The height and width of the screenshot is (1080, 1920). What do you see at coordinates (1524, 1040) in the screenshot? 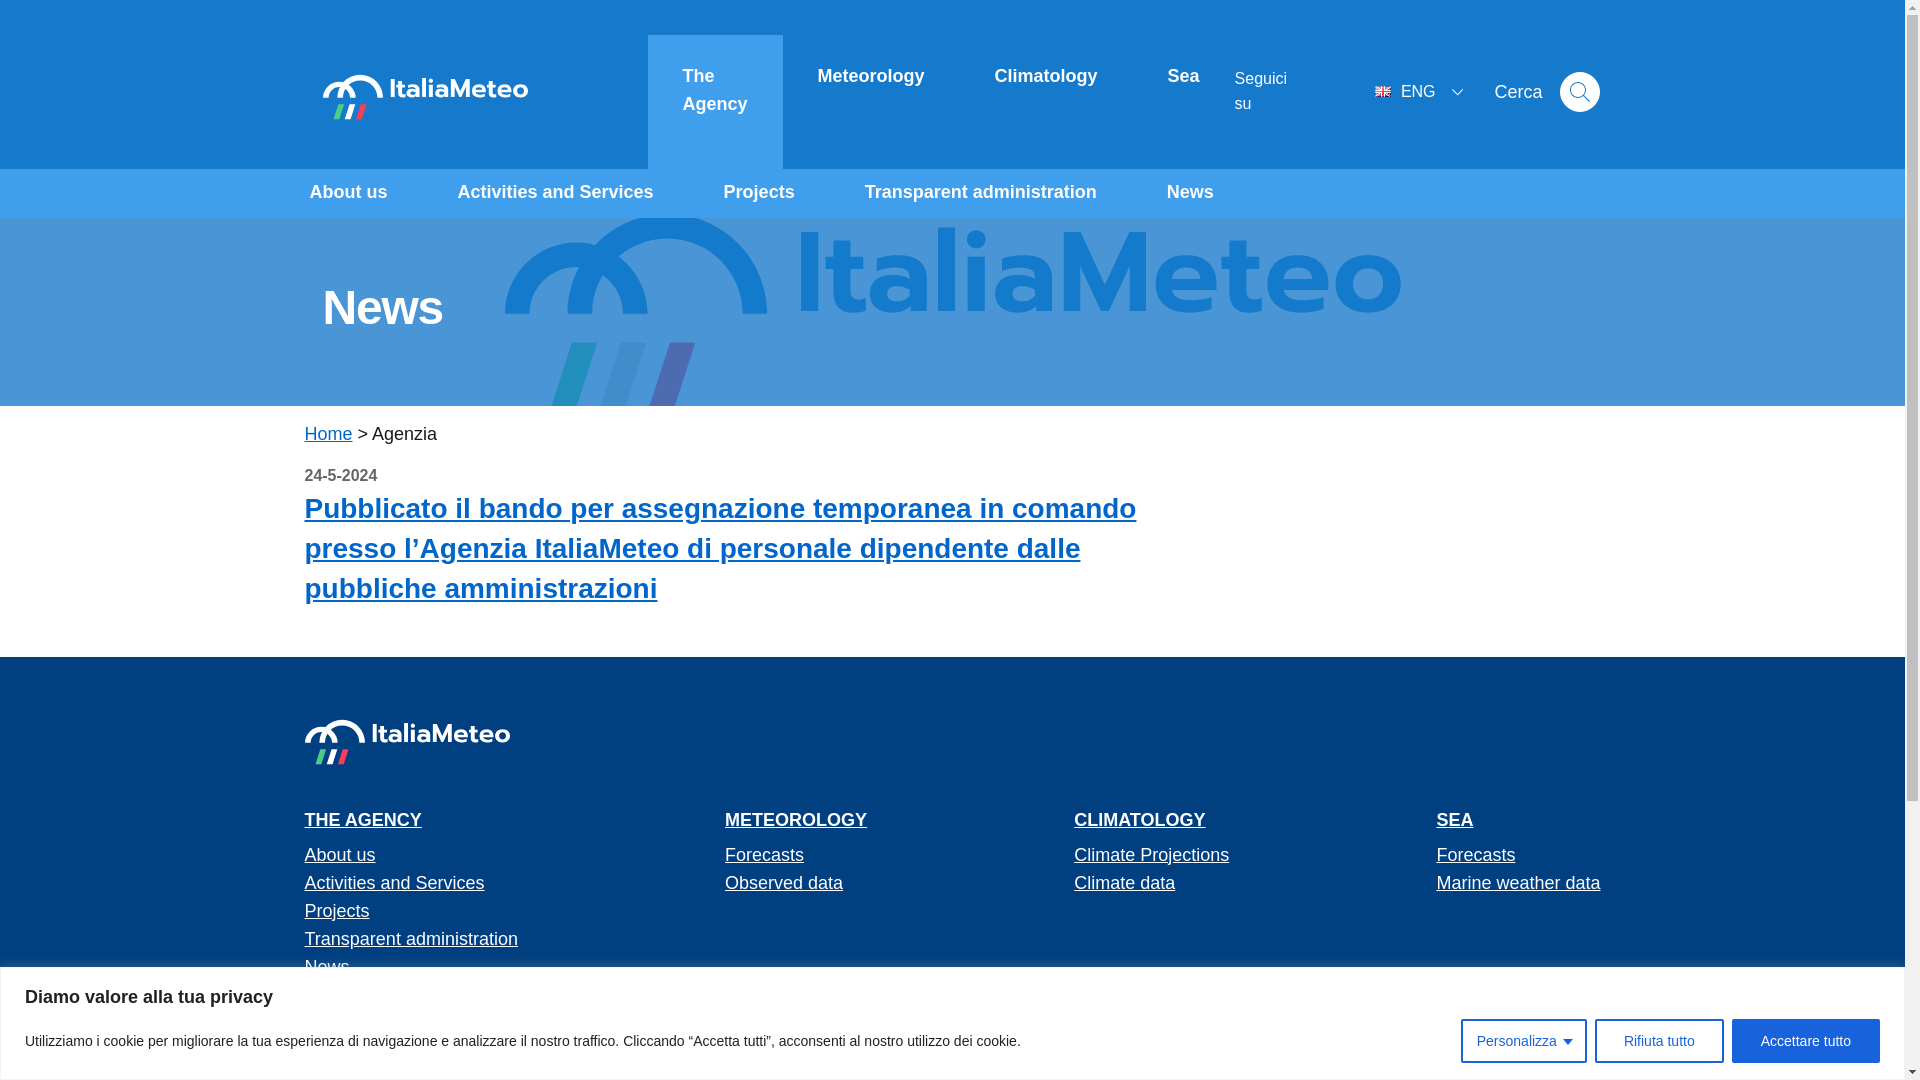
I see `Personalizza` at bounding box center [1524, 1040].